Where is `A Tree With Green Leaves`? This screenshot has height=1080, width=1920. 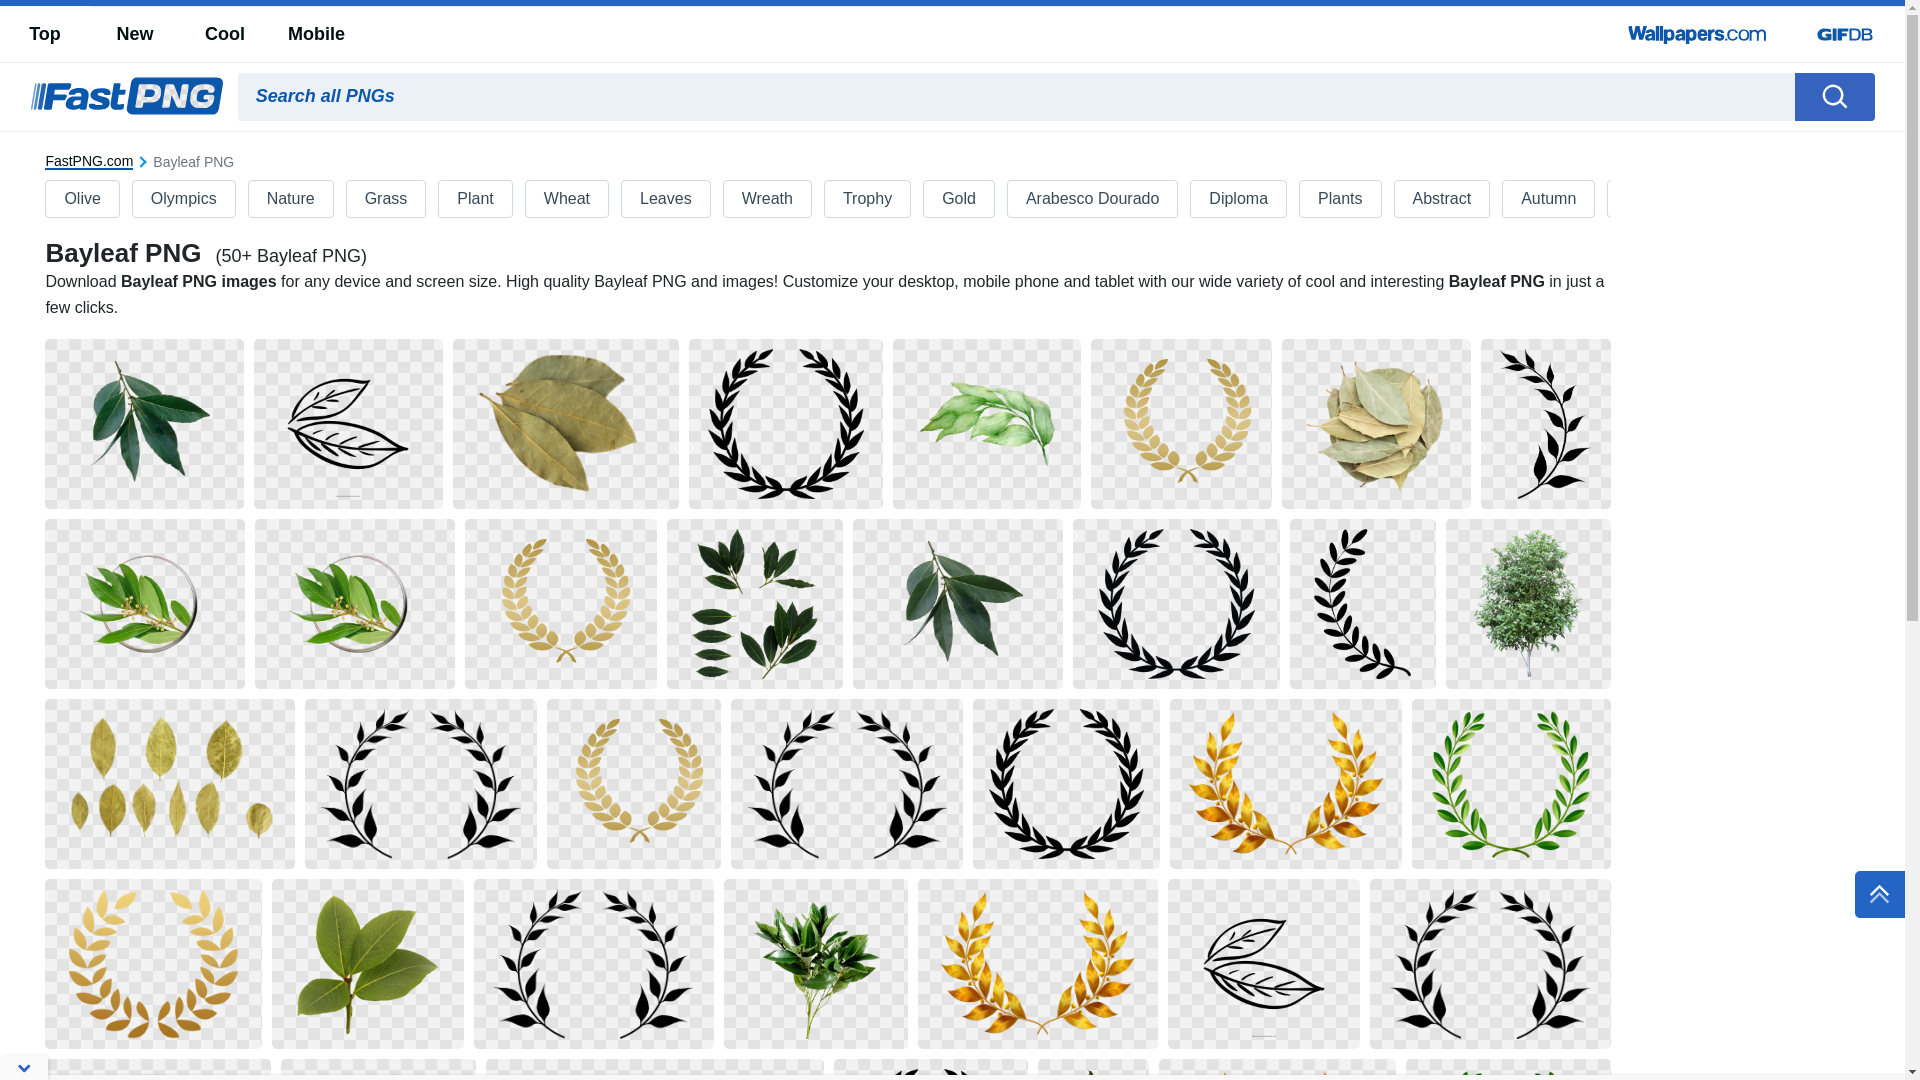 A Tree With Green Leaves is located at coordinates (1528, 604).